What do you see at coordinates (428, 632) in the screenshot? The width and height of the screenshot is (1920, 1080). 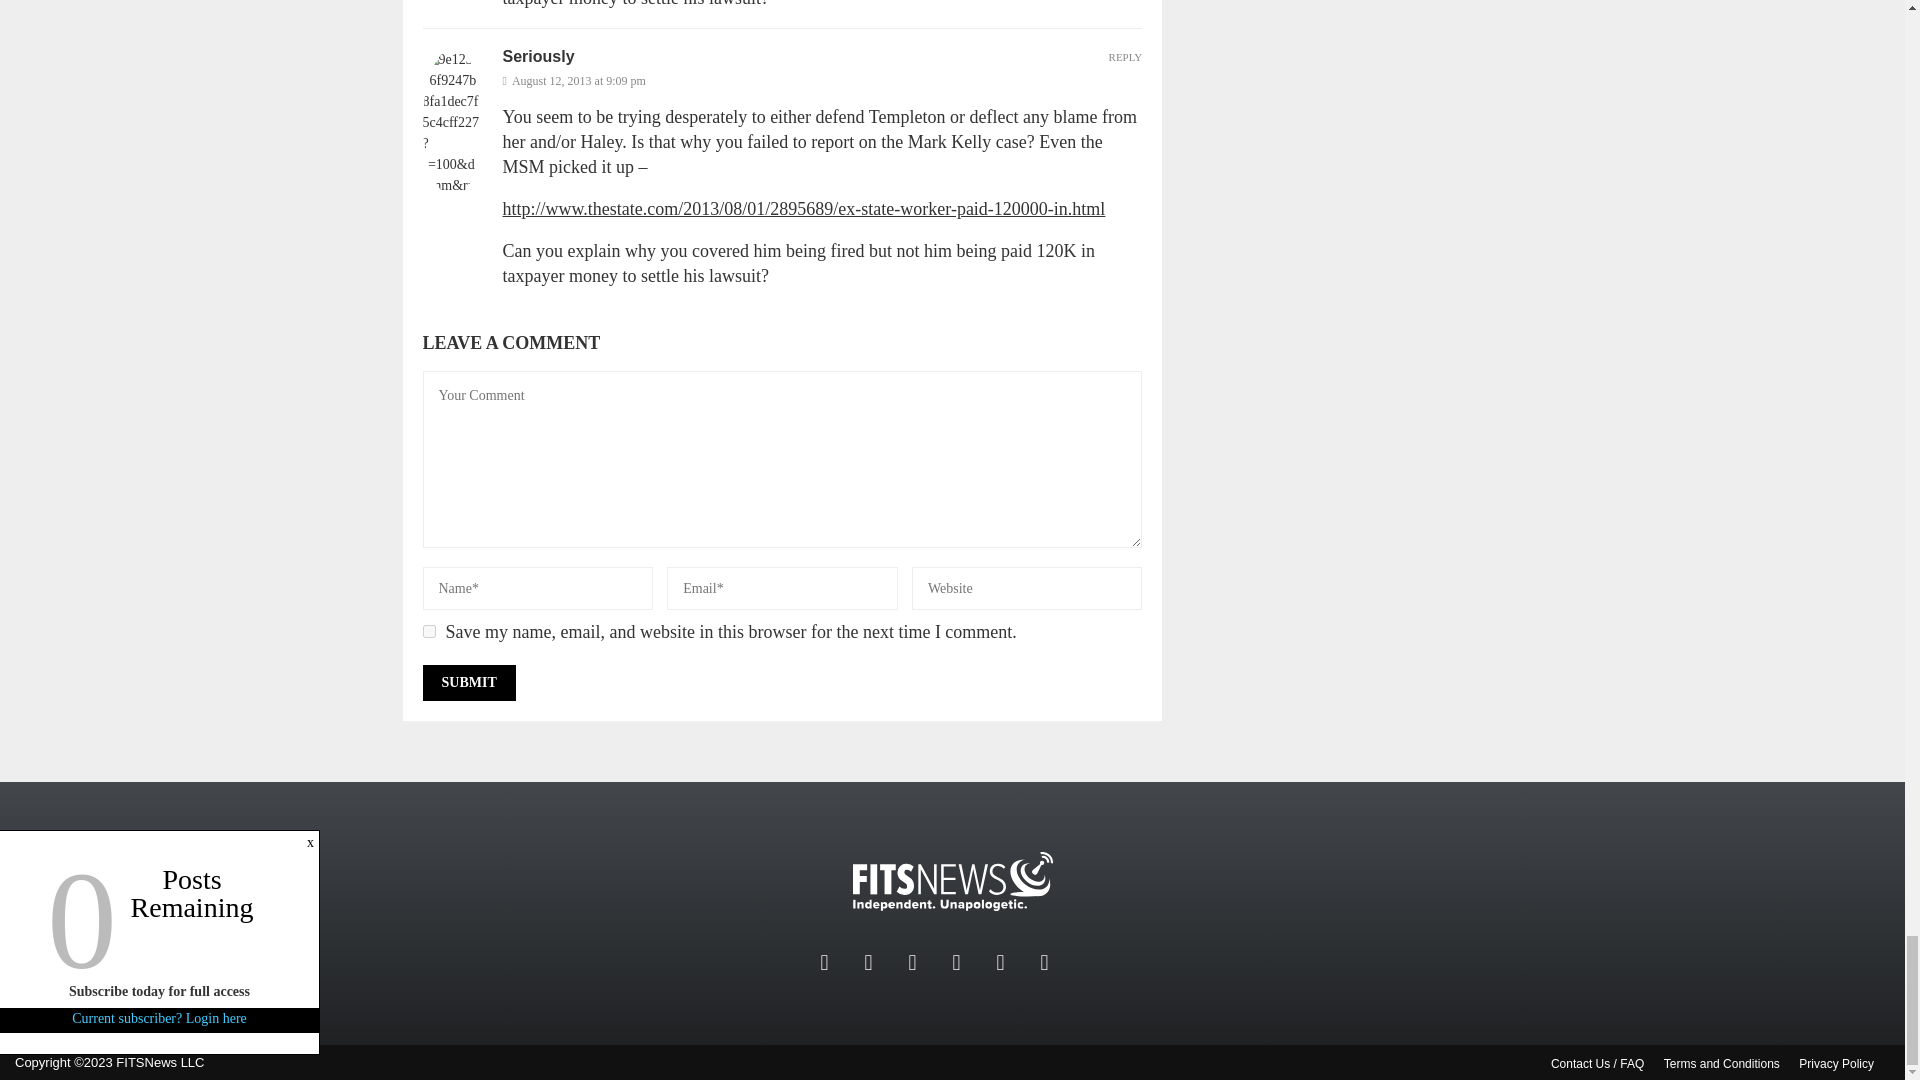 I see `yes` at bounding box center [428, 632].